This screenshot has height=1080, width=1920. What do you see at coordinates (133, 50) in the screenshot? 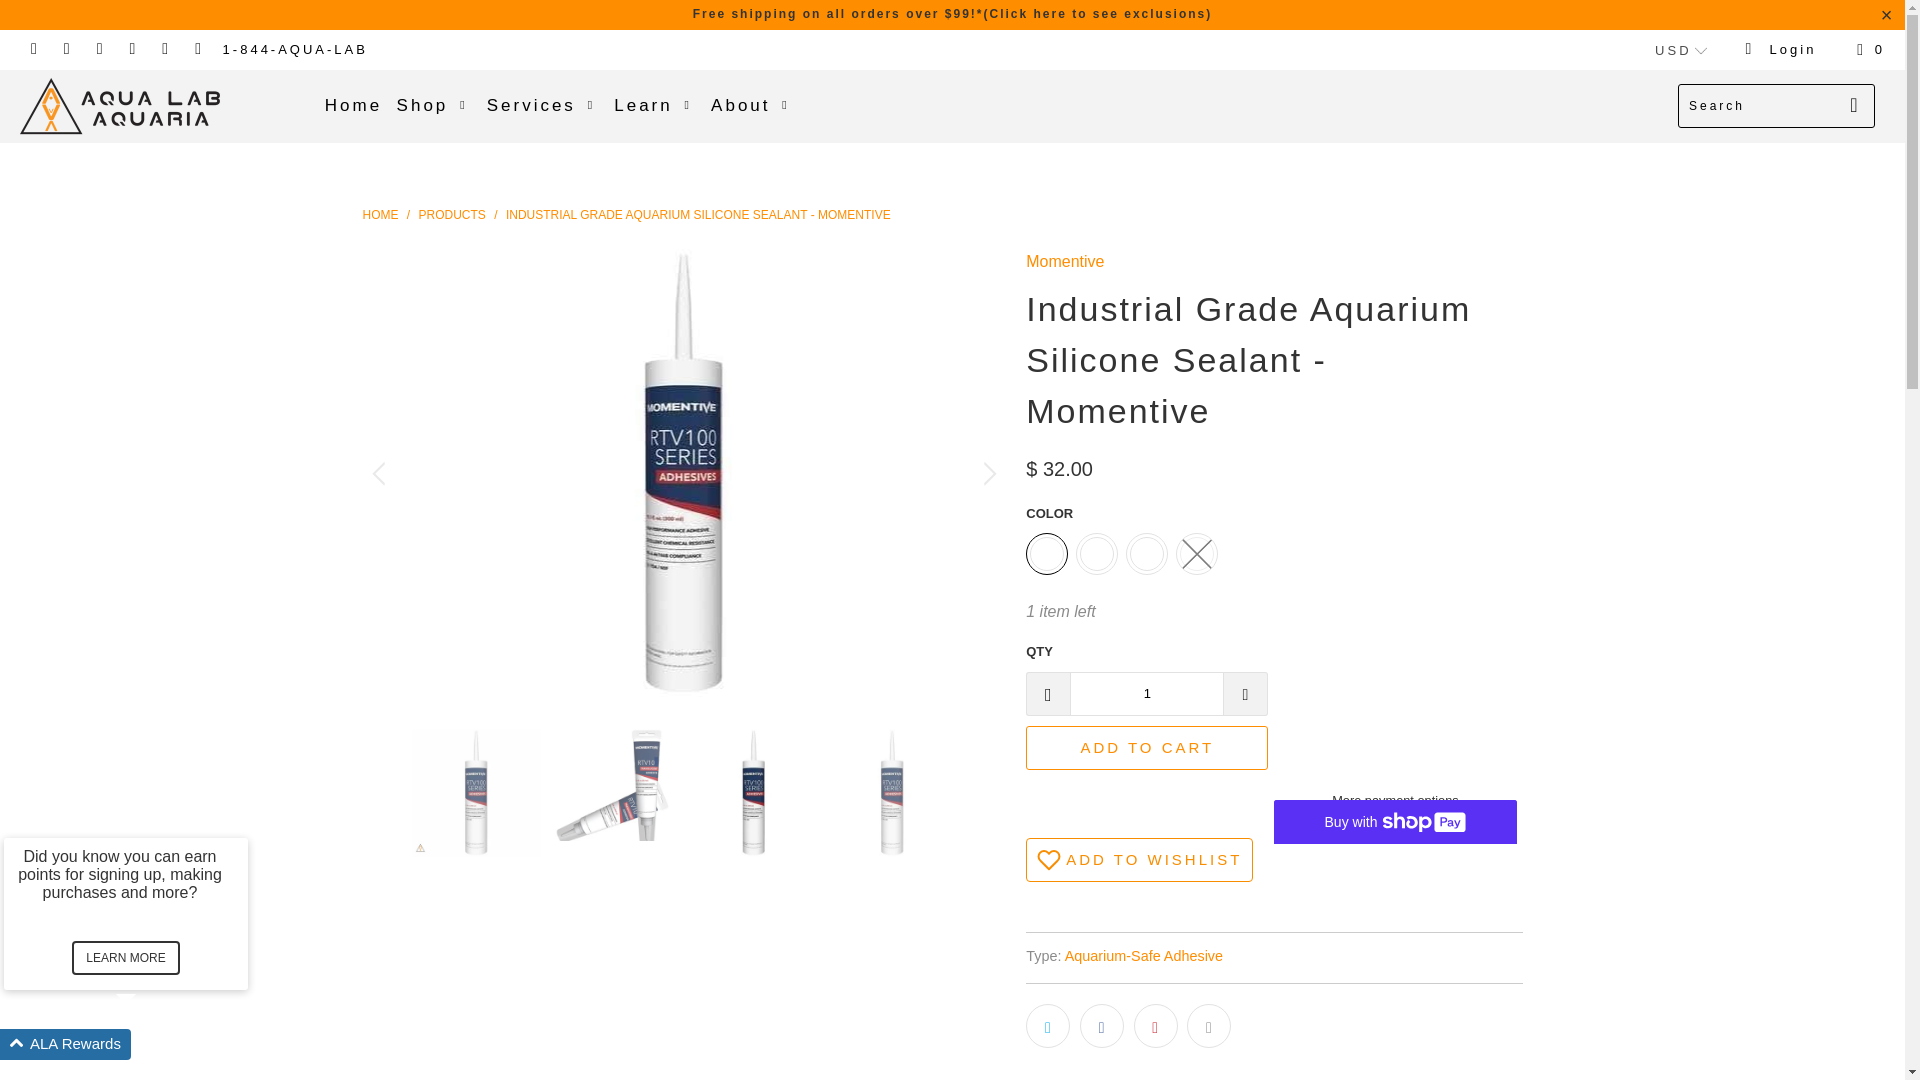
I see `Aqua Lab Aquaria on Pinterest` at bounding box center [133, 50].